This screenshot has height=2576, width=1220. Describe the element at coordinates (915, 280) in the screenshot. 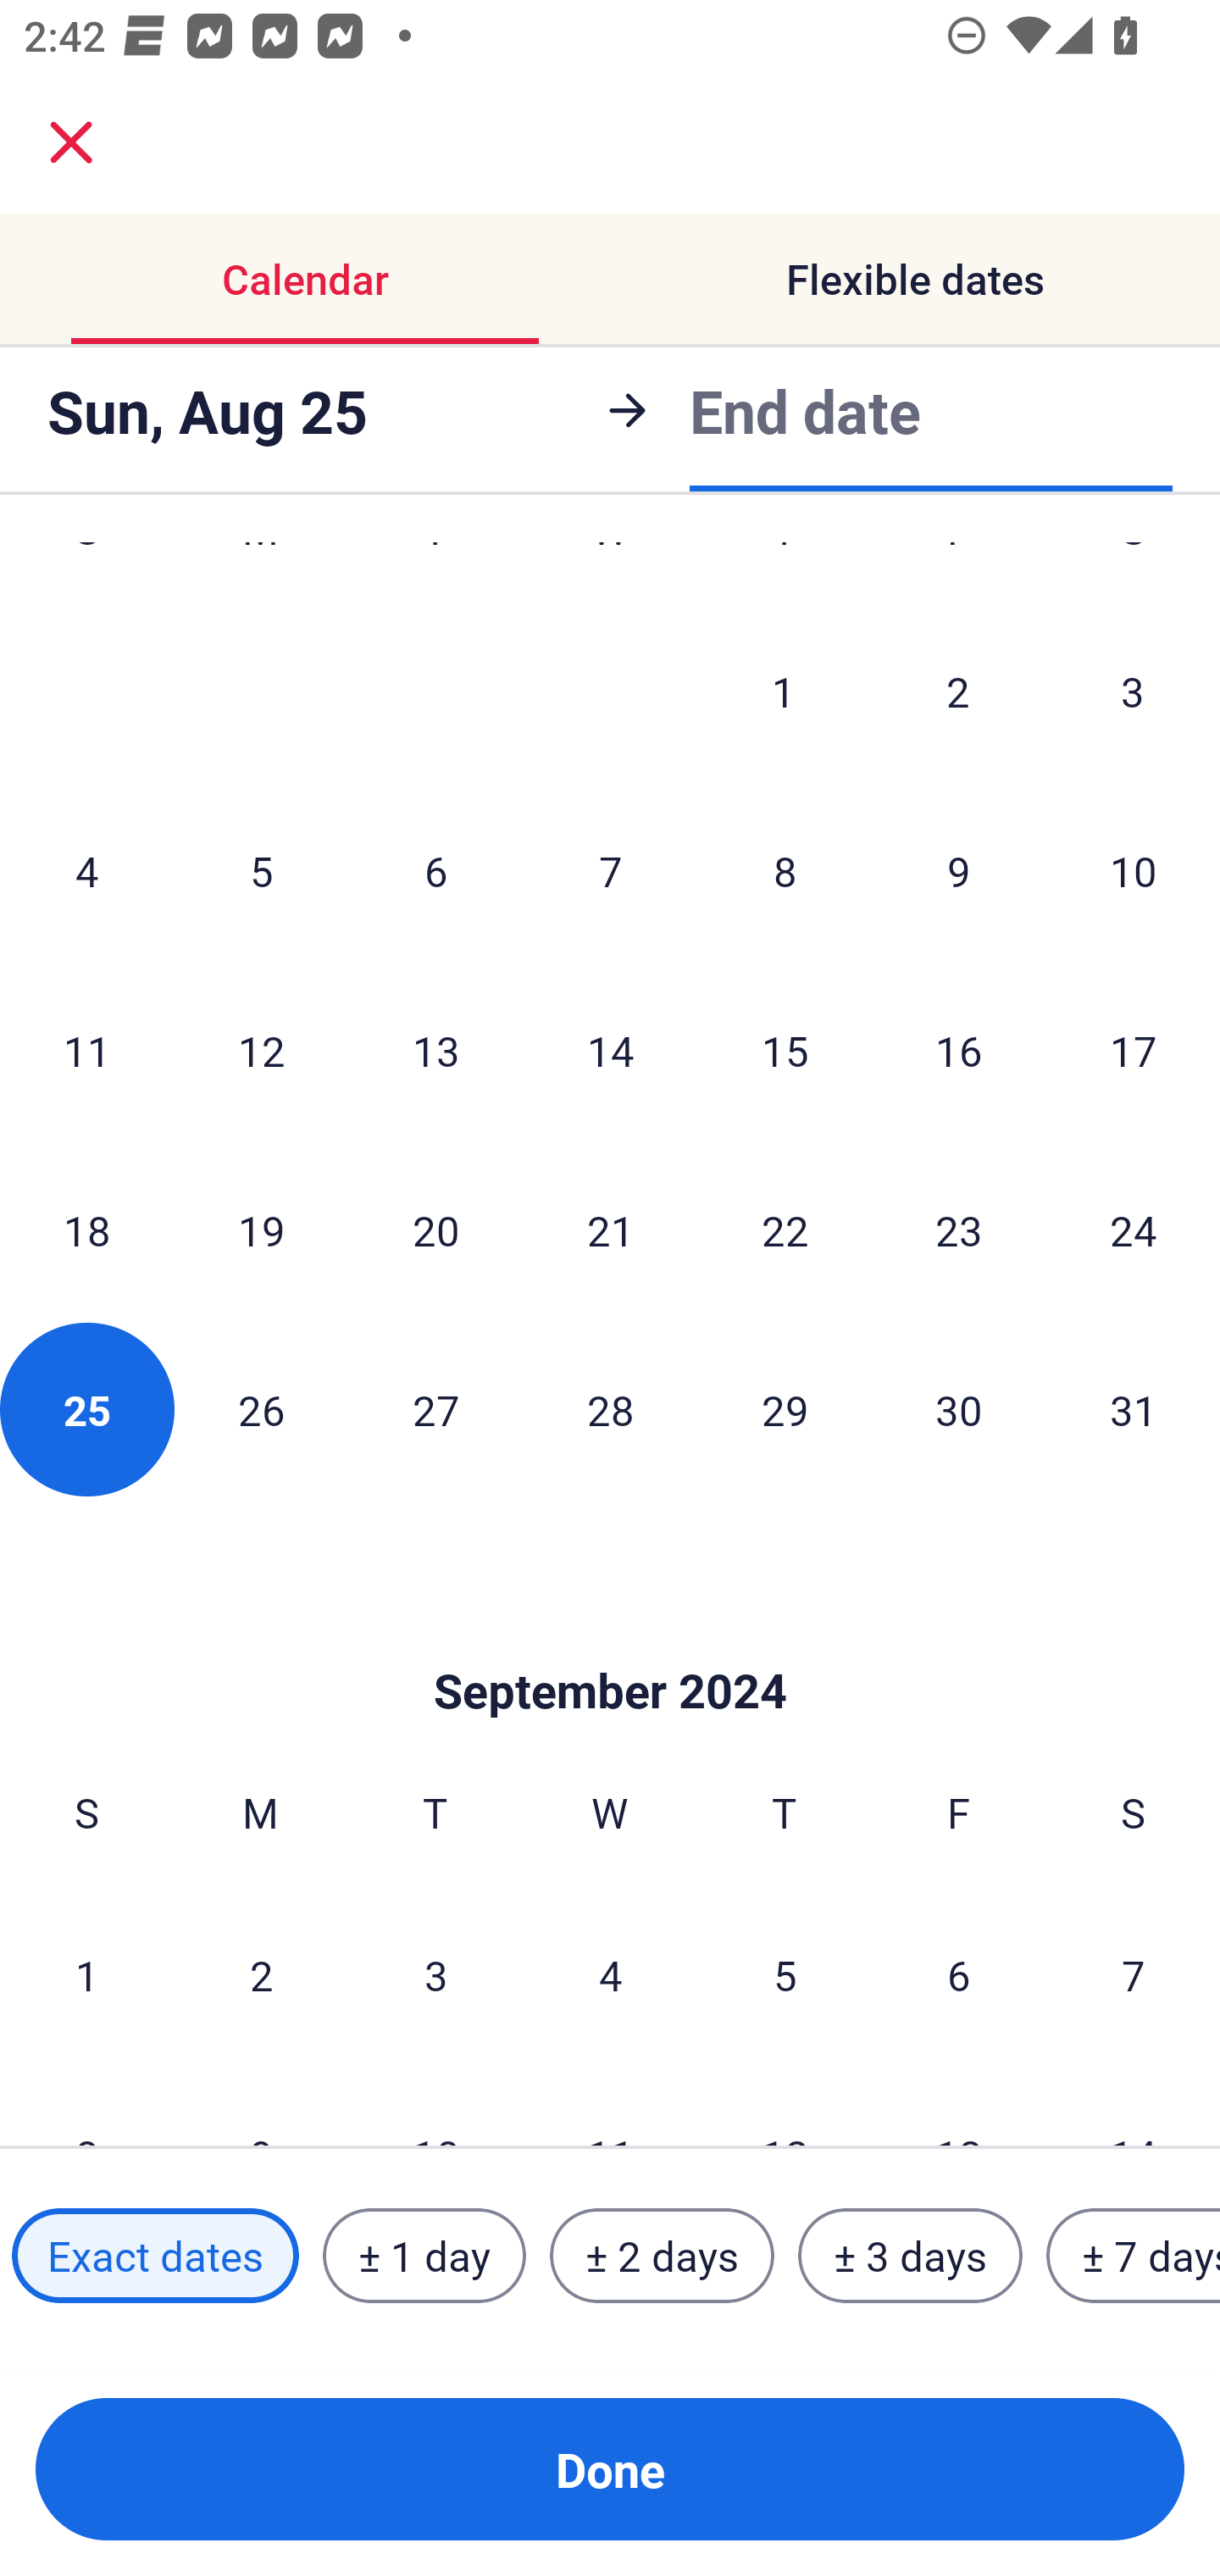

I see `Flexible dates` at that location.